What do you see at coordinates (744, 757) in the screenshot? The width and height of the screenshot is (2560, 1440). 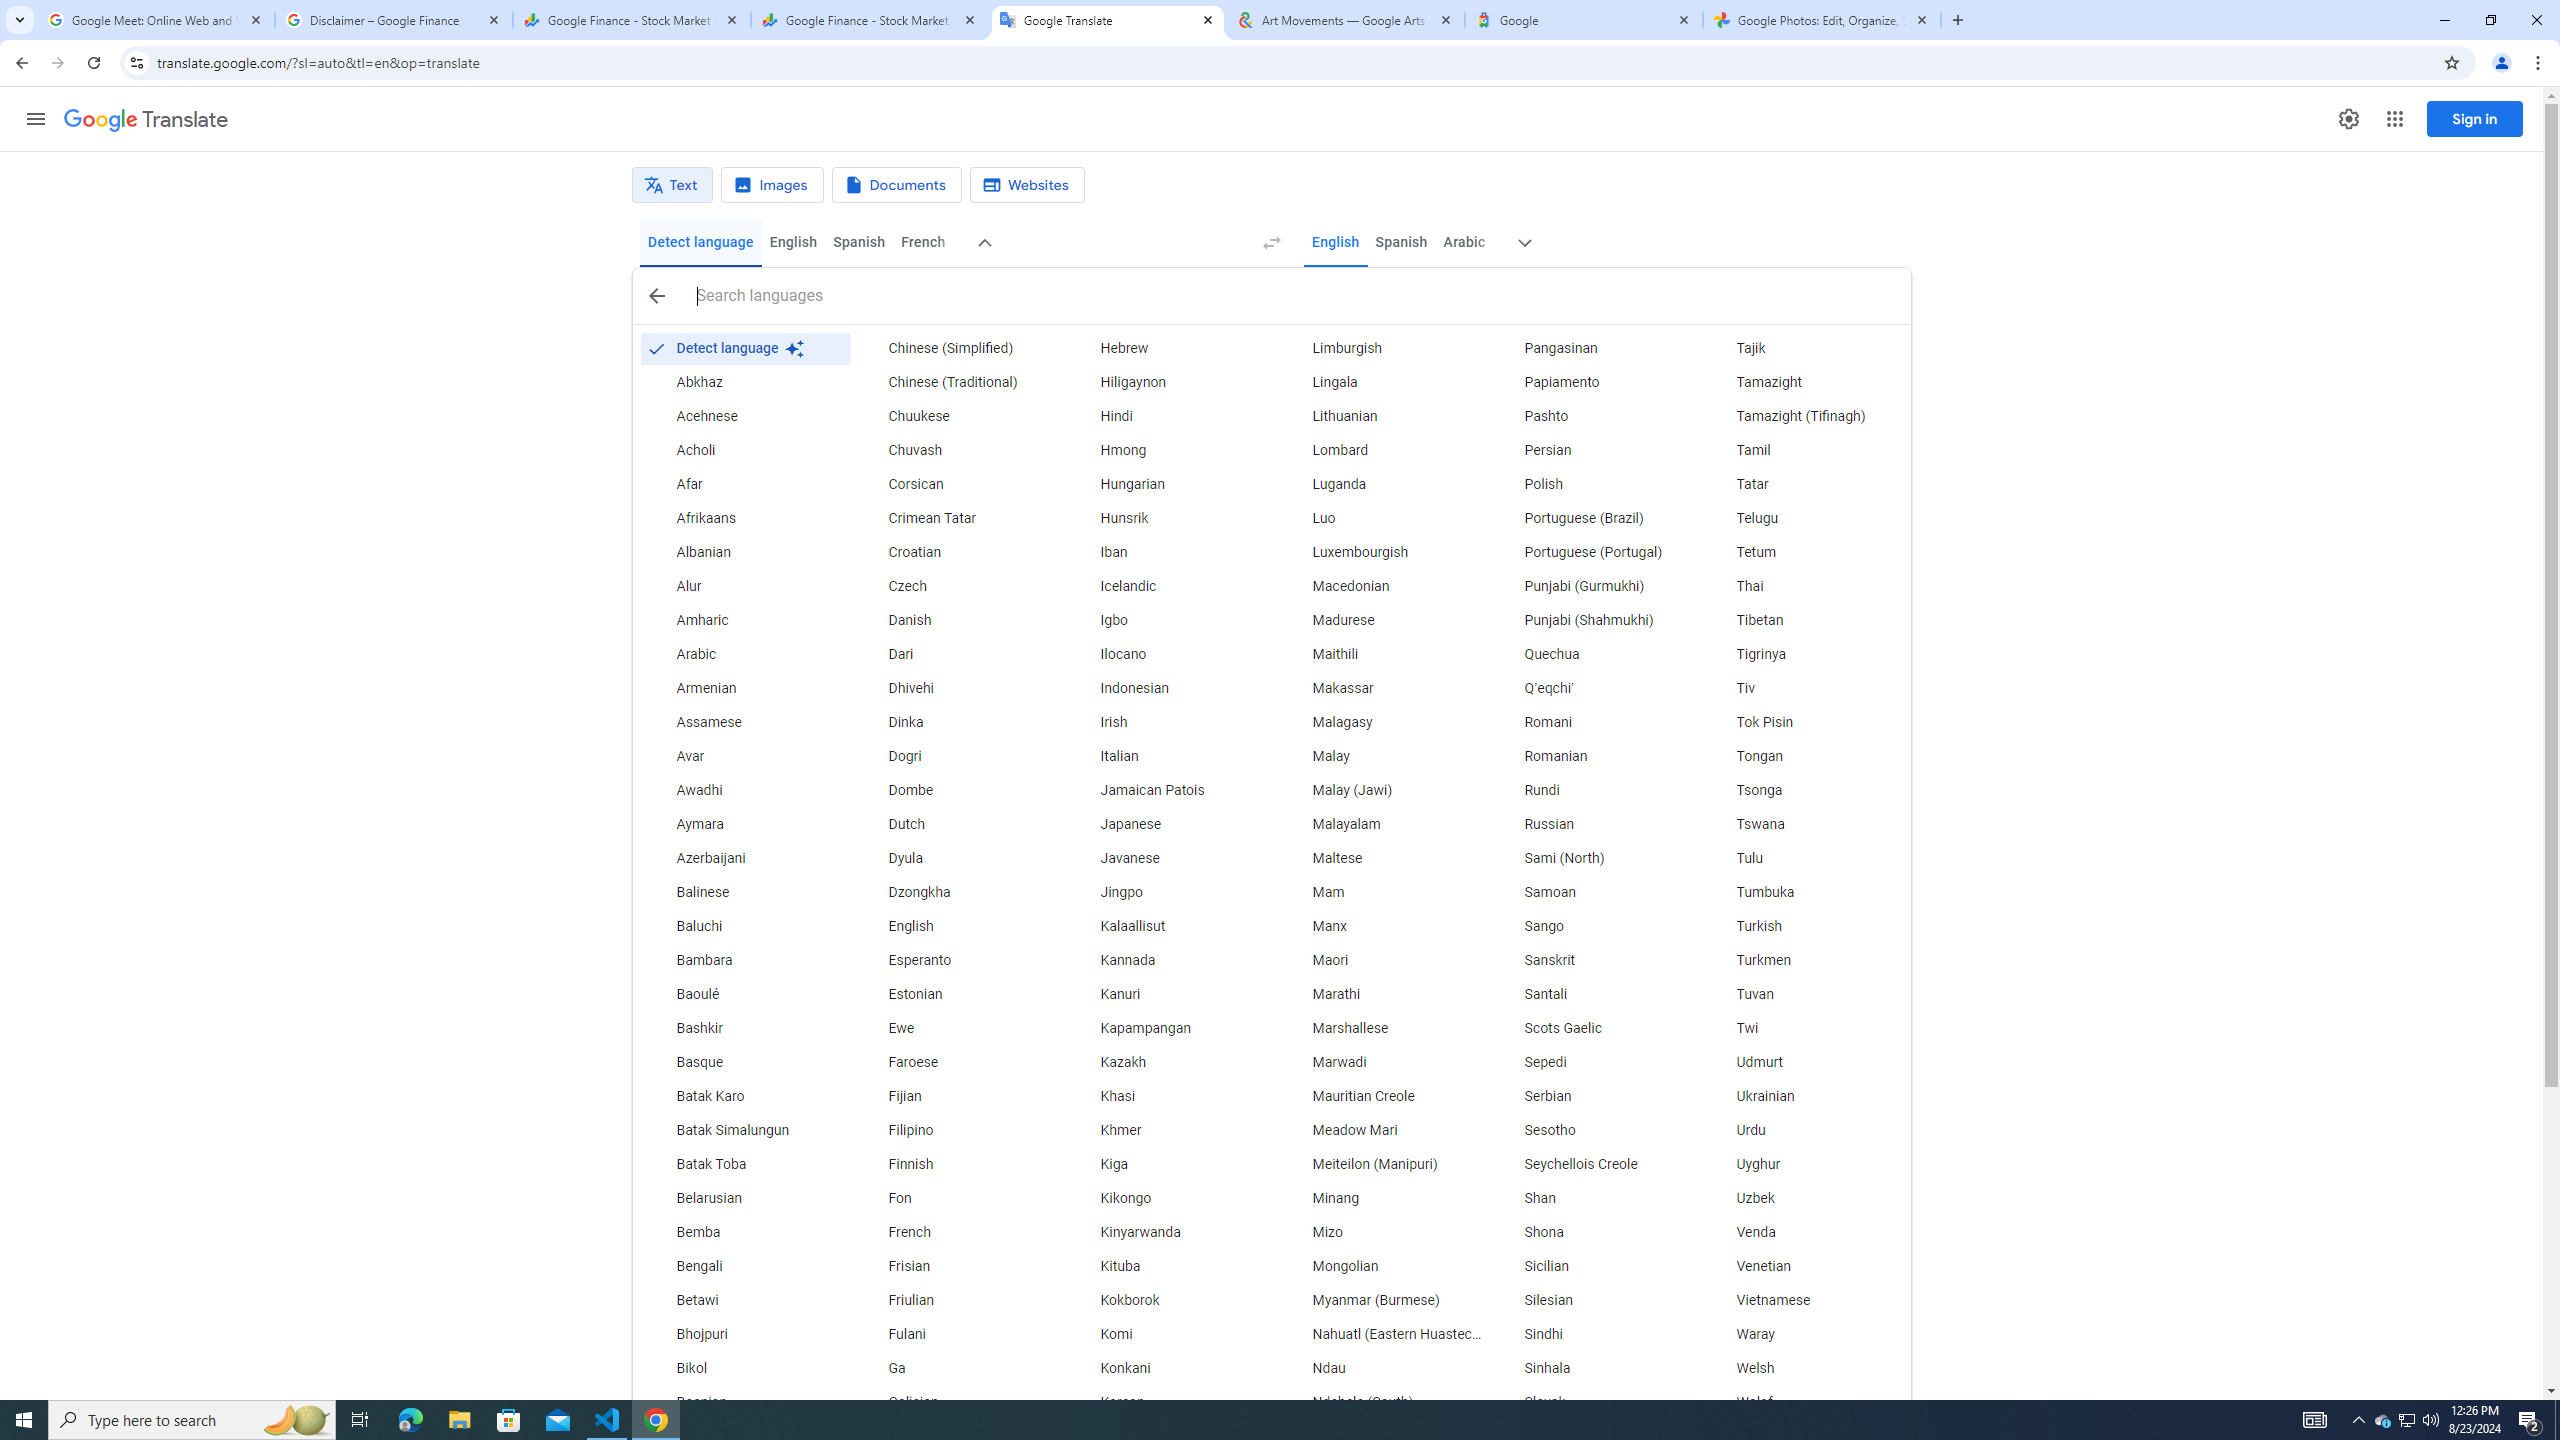 I see `Avar` at bounding box center [744, 757].